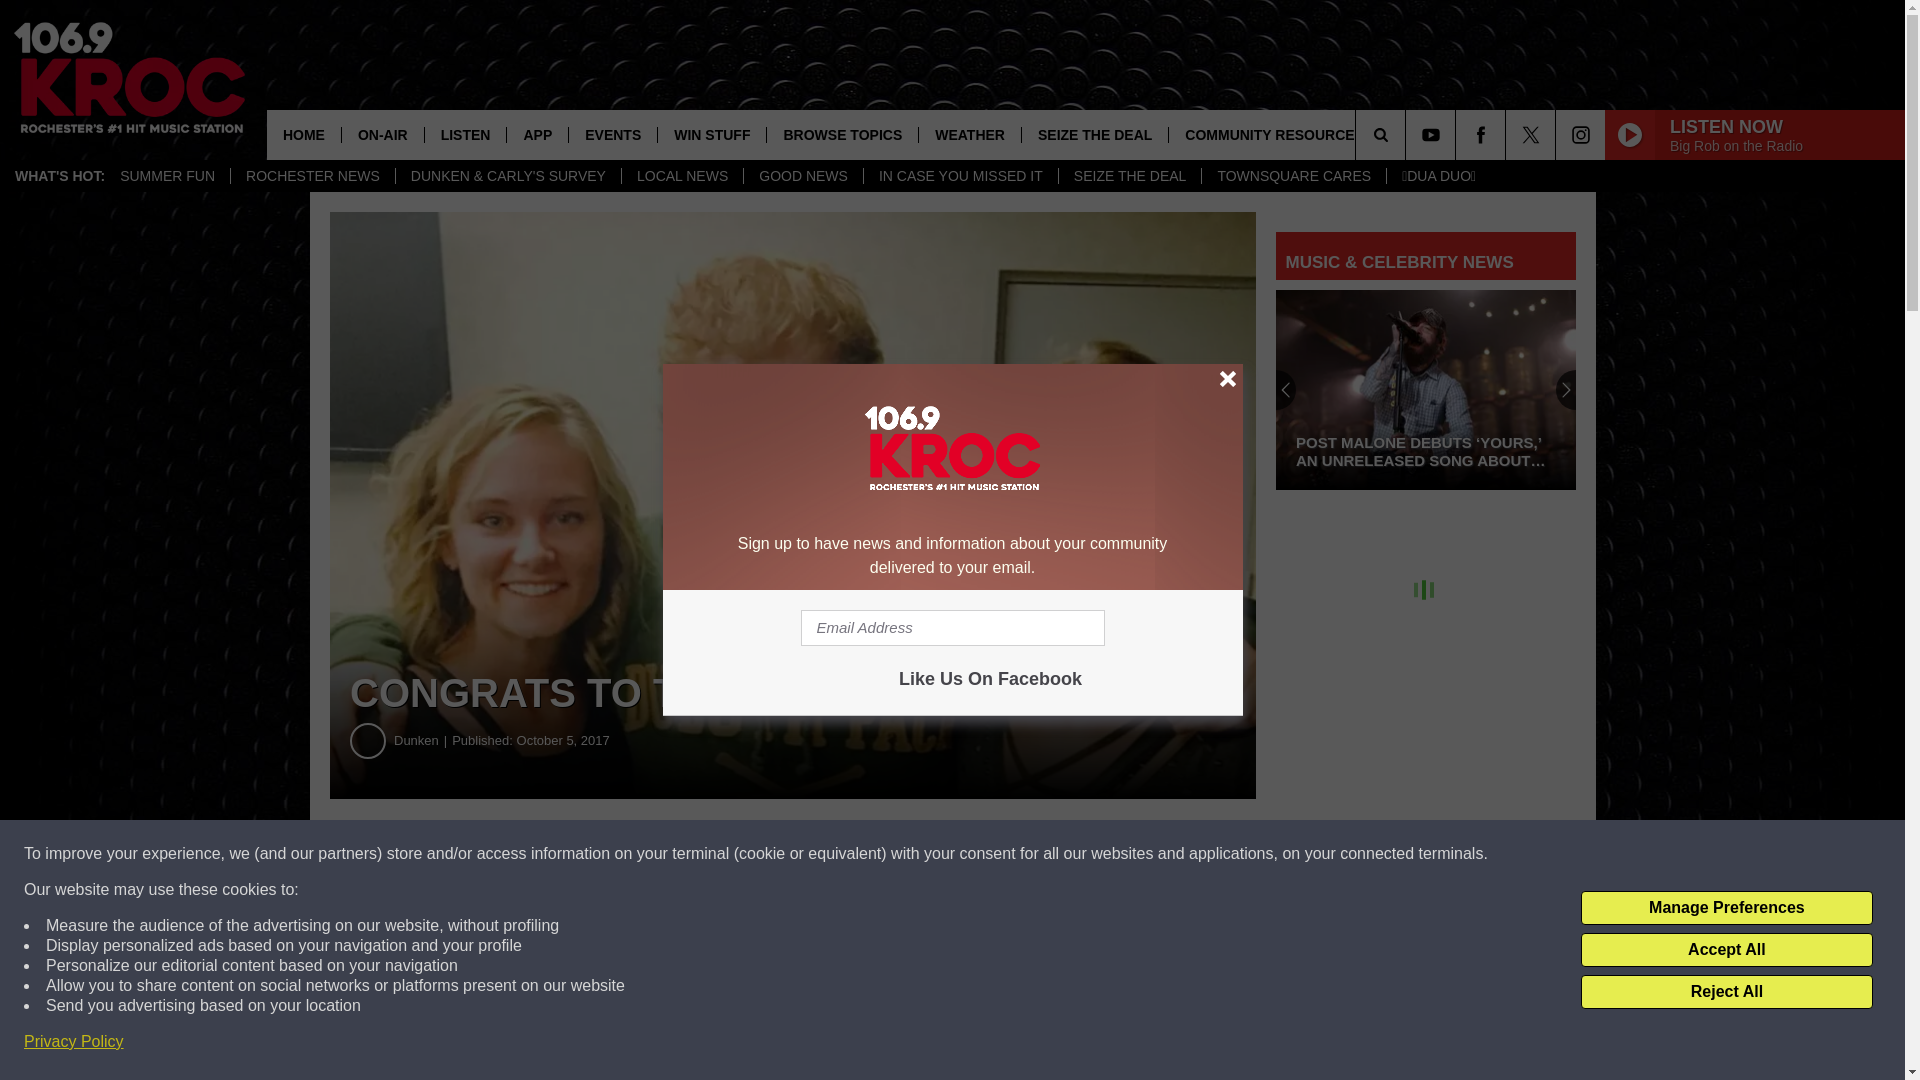 The width and height of the screenshot is (1920, 1080). I want to click on SEIZE THE DEAL, so click(1129, 176).